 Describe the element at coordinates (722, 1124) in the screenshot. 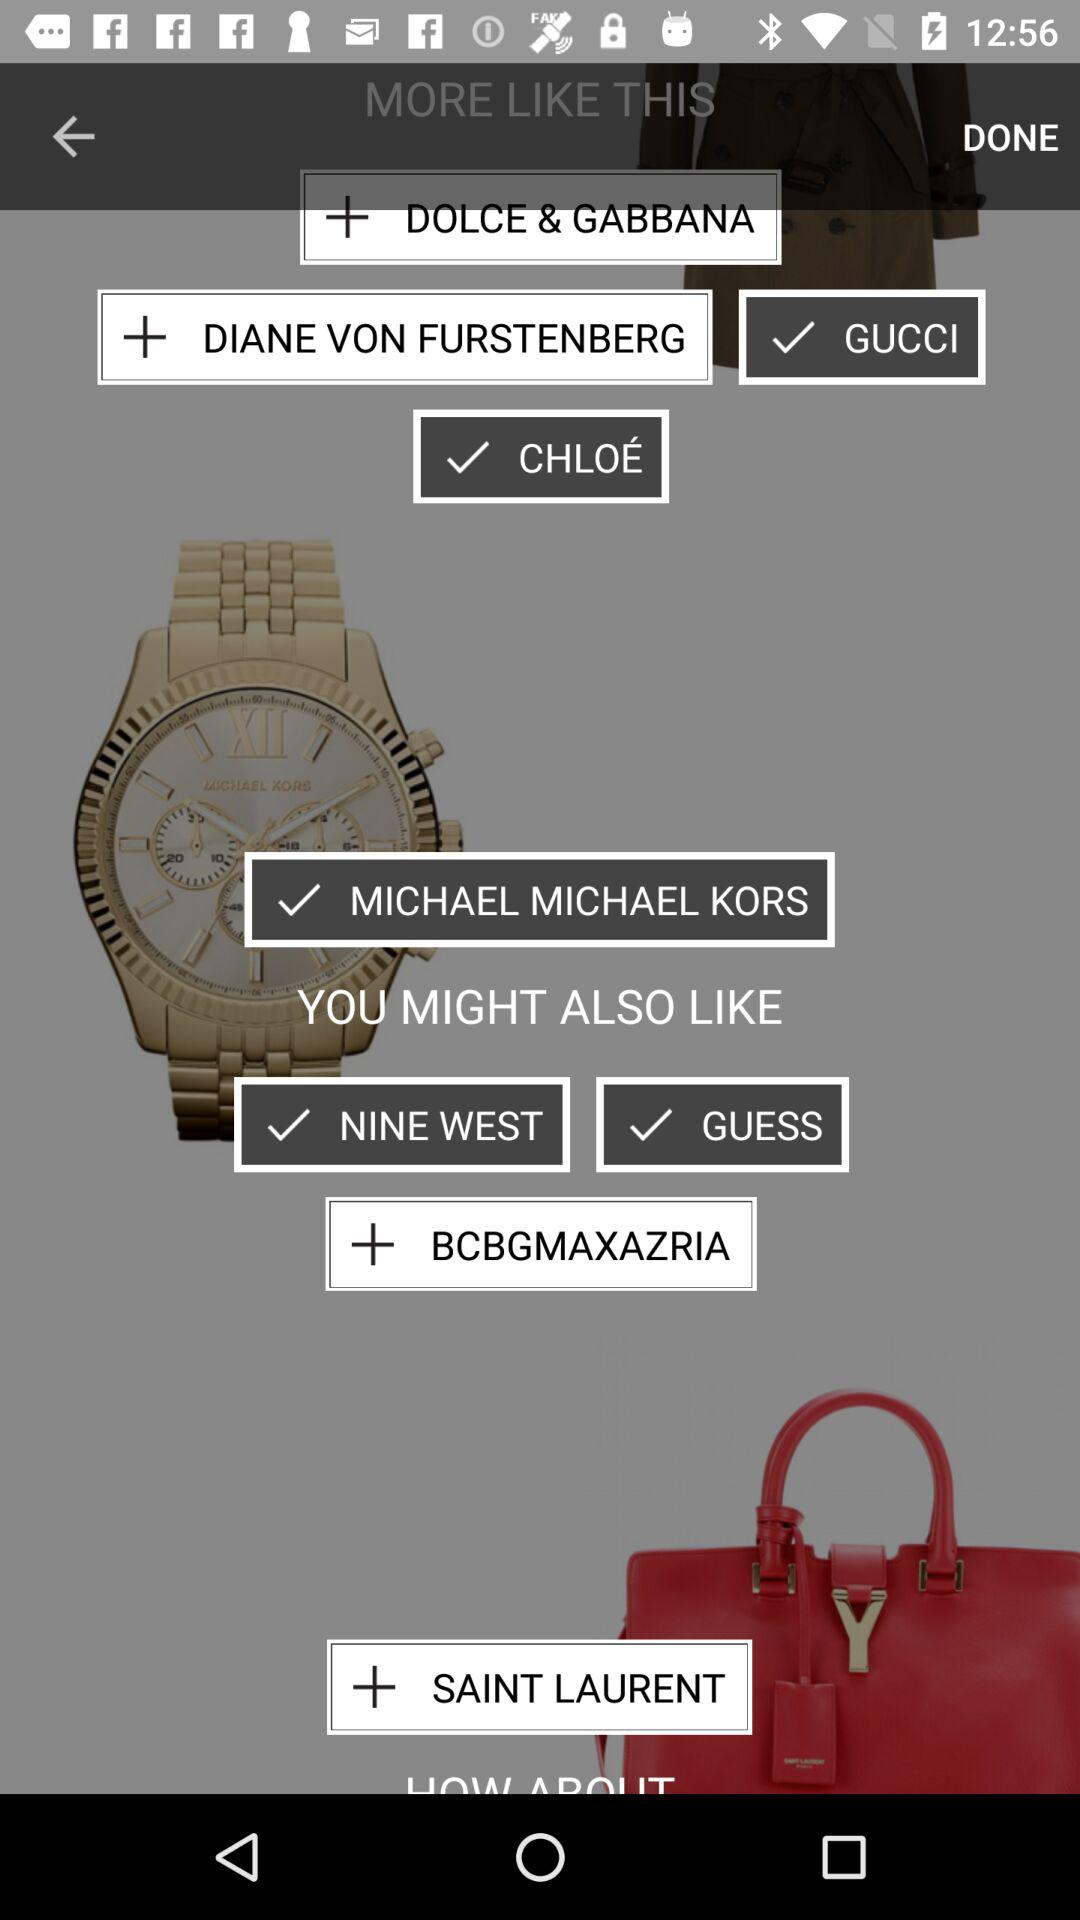

I see `press item above the bcbgmaxazria` at that location.